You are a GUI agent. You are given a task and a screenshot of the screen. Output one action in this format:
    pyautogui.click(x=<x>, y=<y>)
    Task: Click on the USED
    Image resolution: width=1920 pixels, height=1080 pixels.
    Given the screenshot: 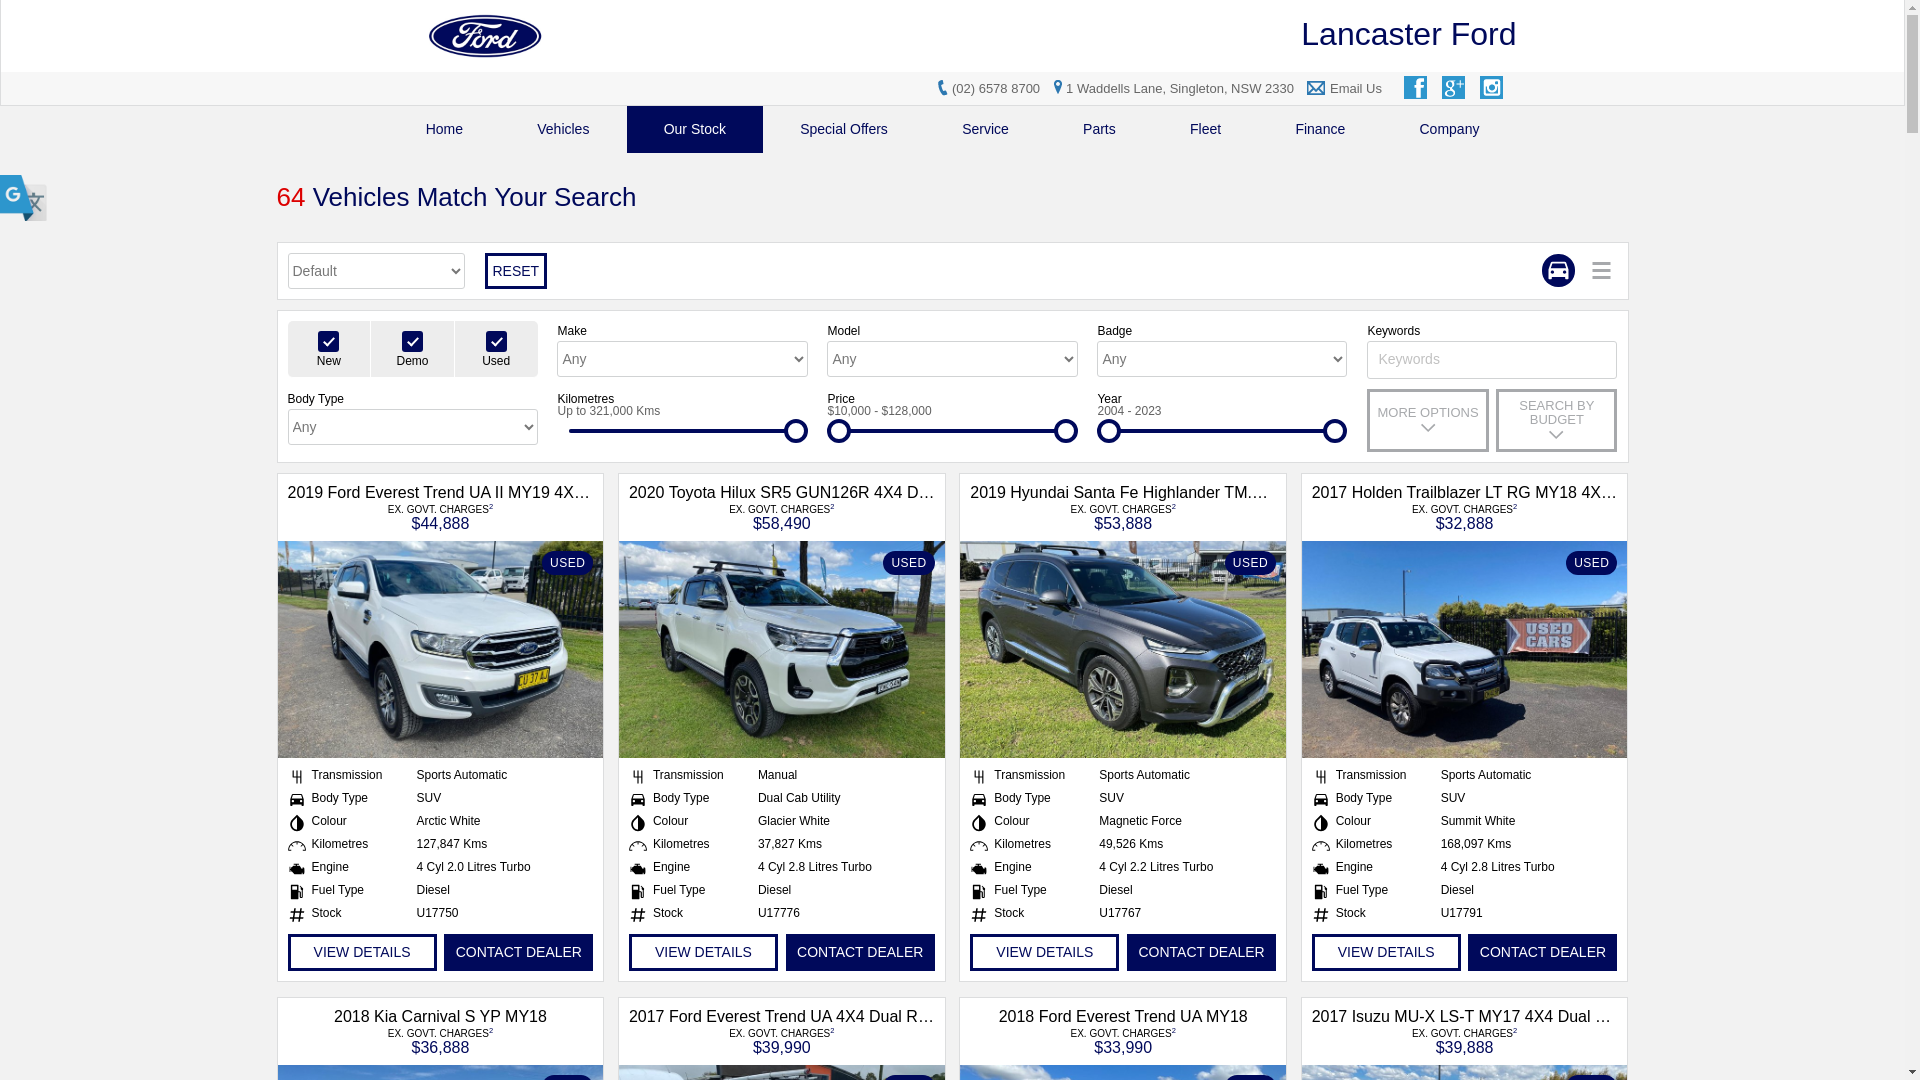 What is the action you would take?
    pyautogui.click(x=782, y=650)
    